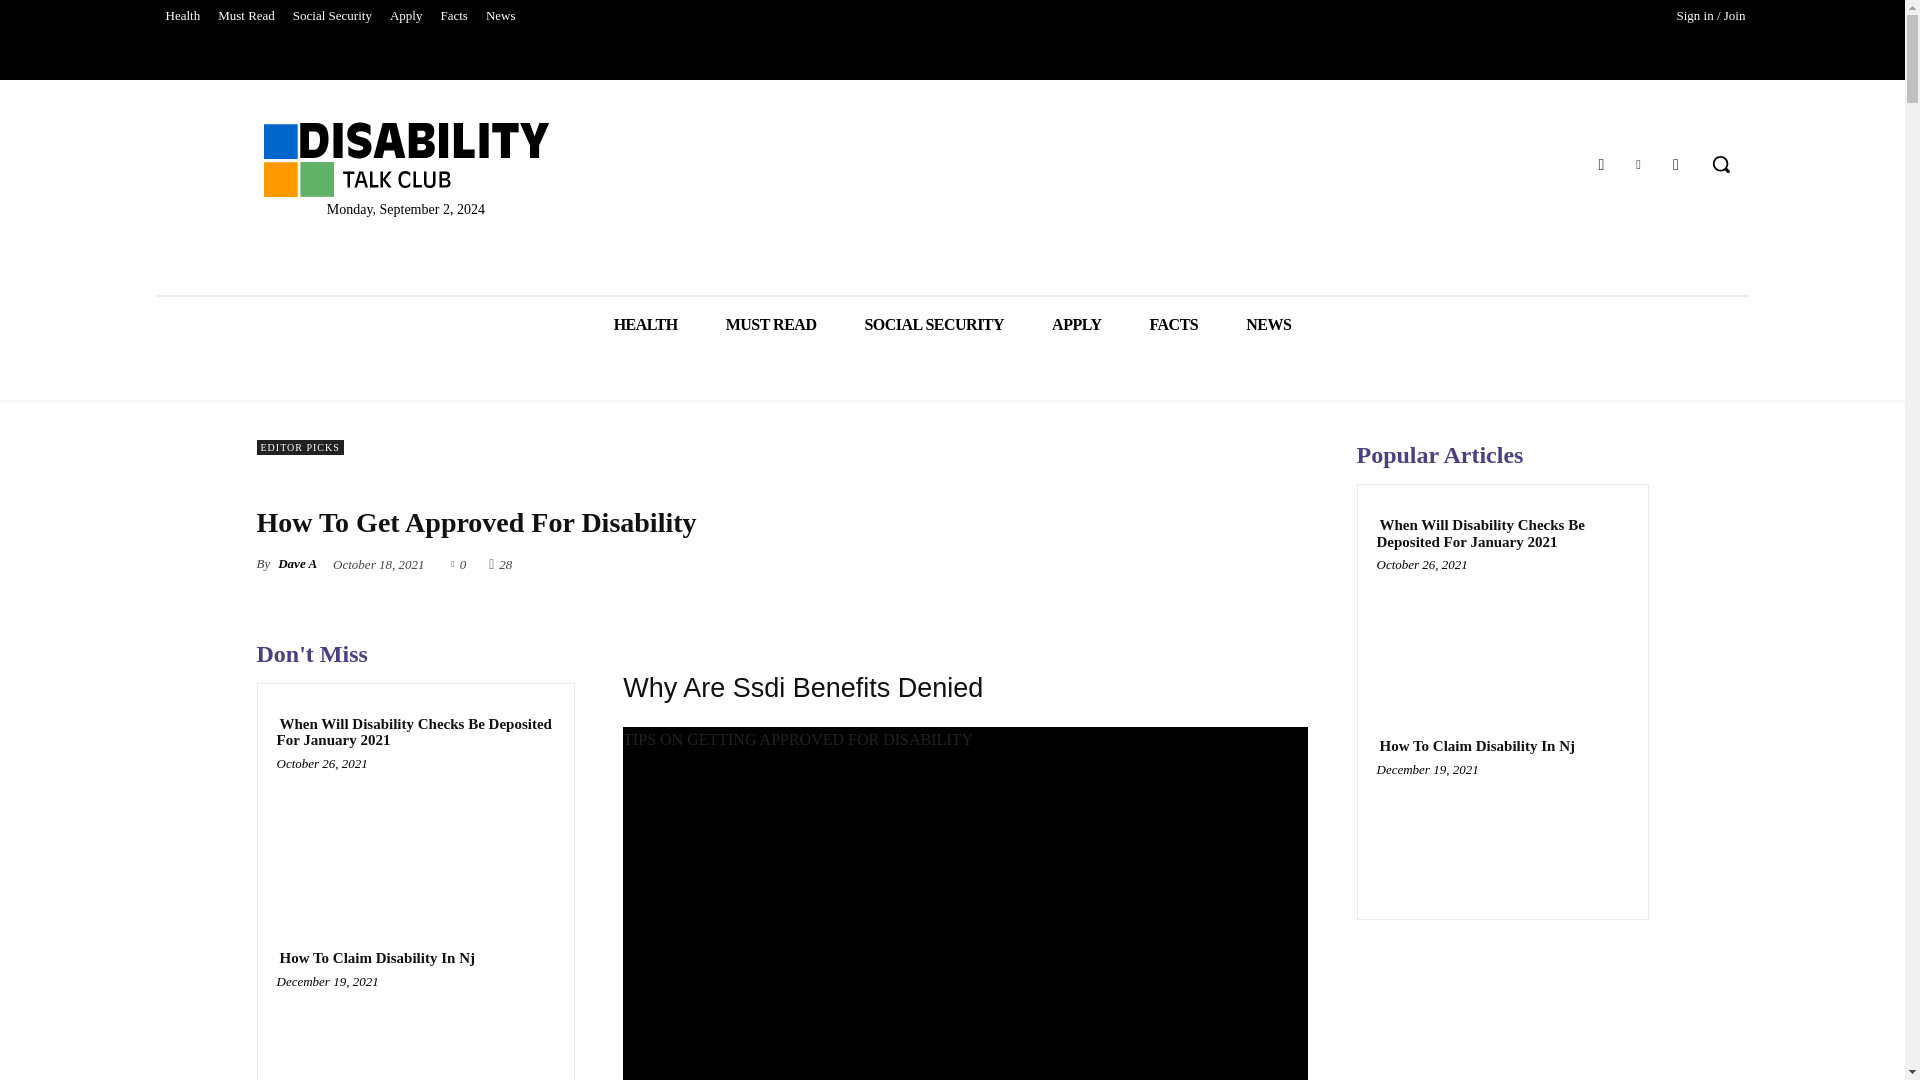  I want to click on Social Security, so click(332, 16).